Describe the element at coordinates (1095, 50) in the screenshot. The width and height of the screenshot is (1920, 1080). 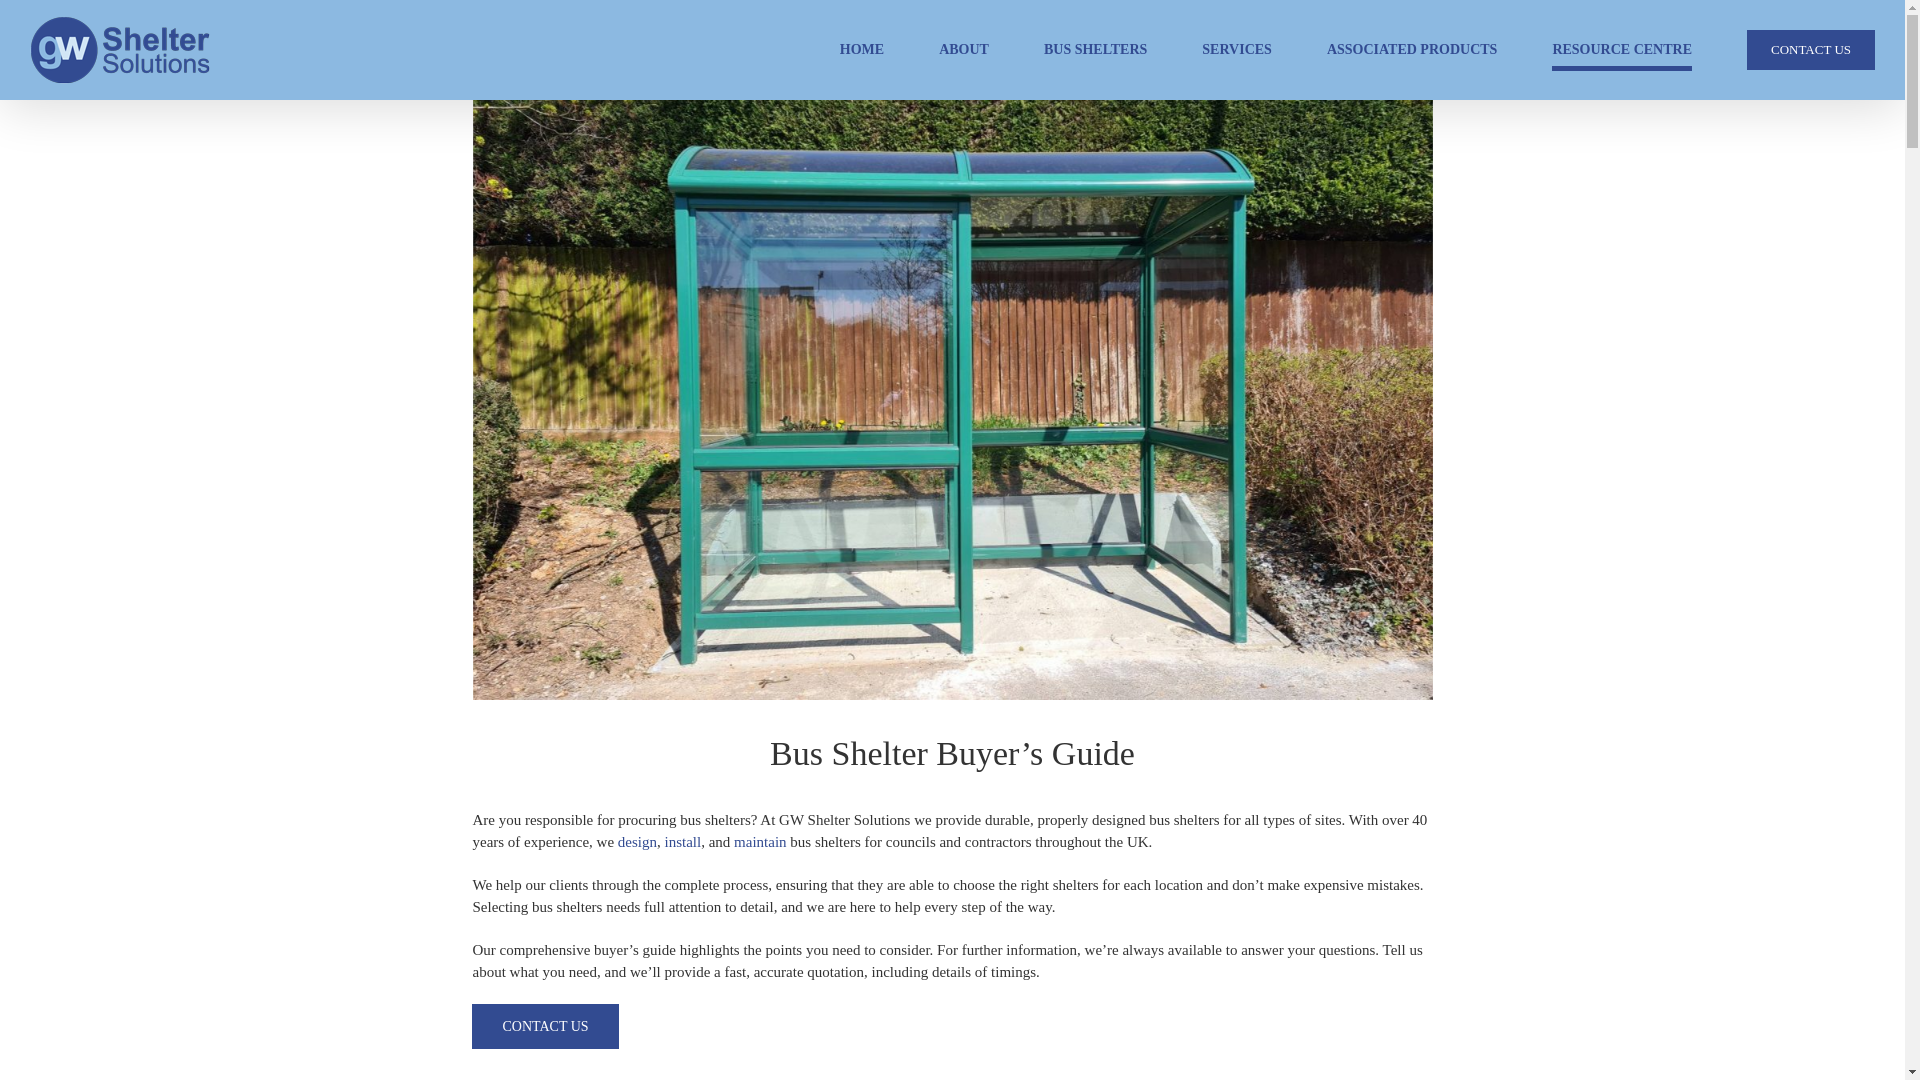
I see `BUS SHELTERS` at that location.